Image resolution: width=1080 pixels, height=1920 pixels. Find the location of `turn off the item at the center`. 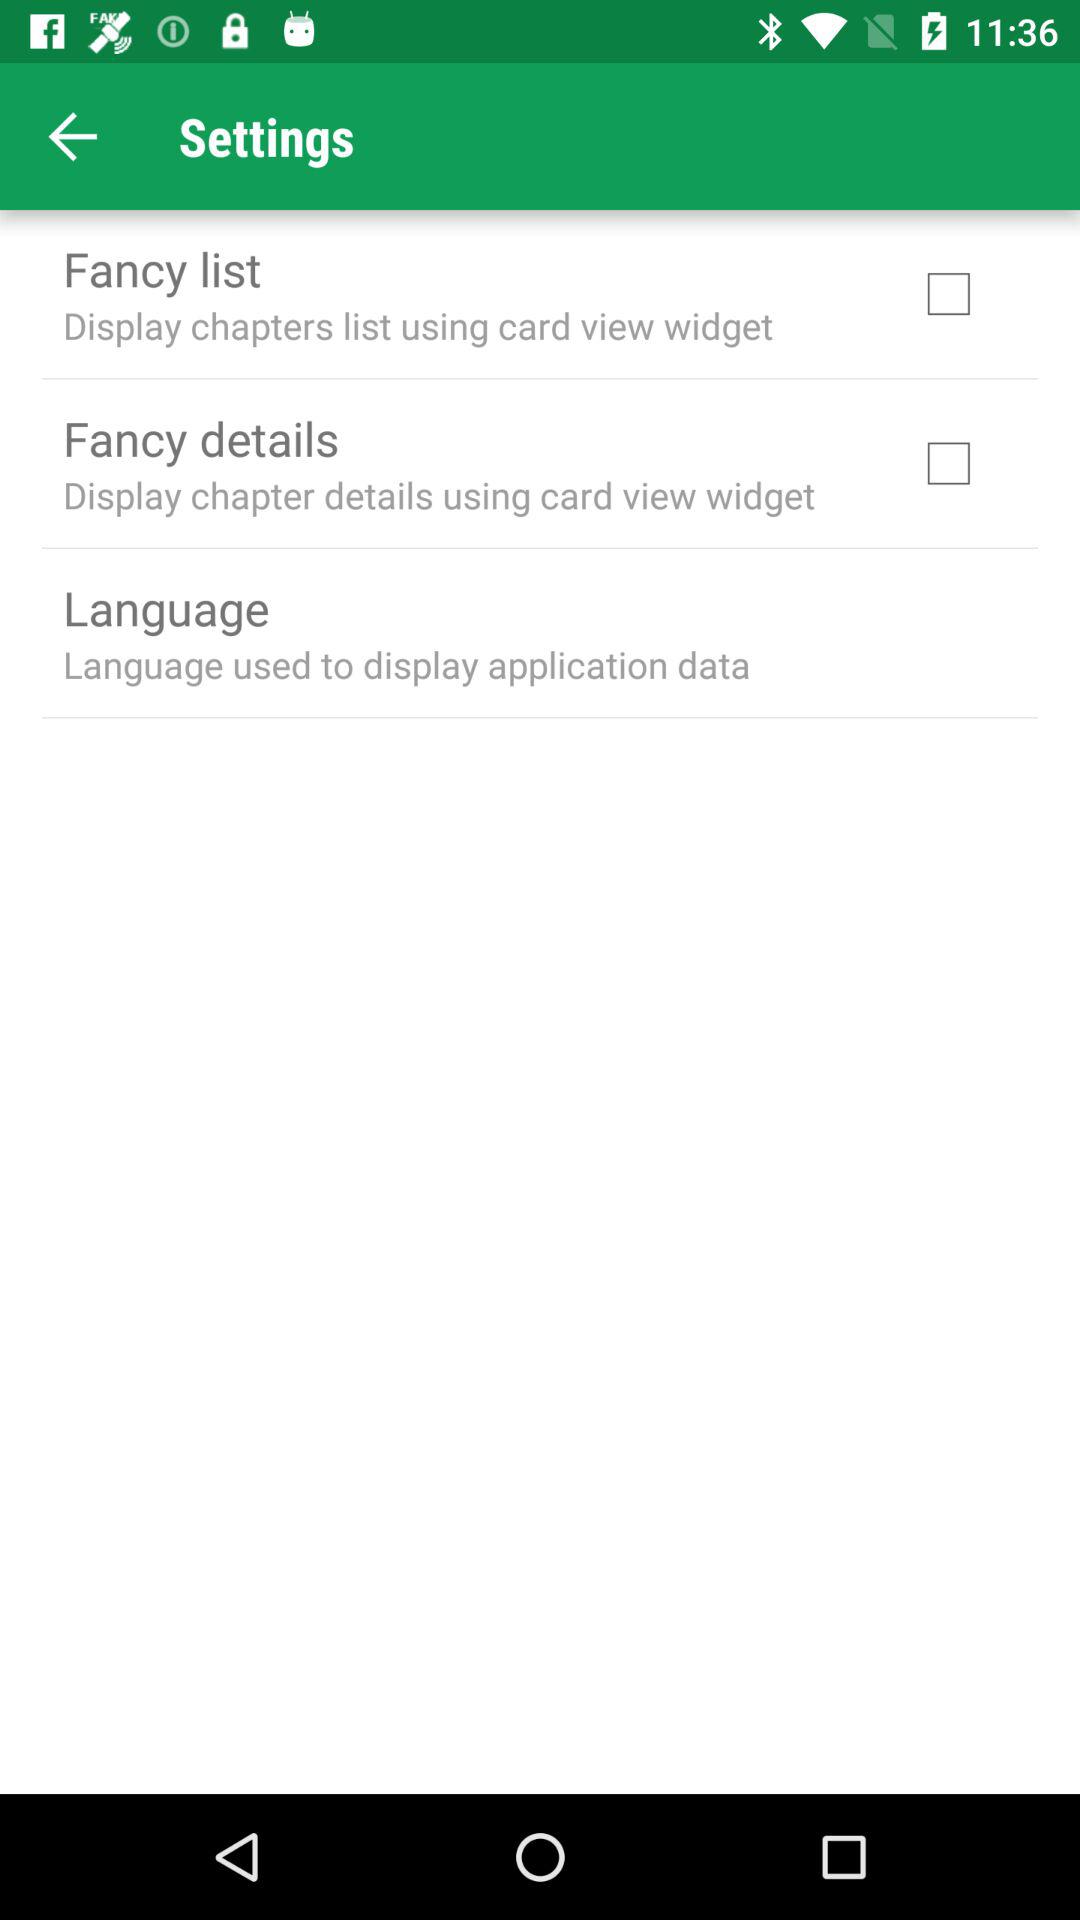

turn off the item at the center is located at coordinates (406, 664).